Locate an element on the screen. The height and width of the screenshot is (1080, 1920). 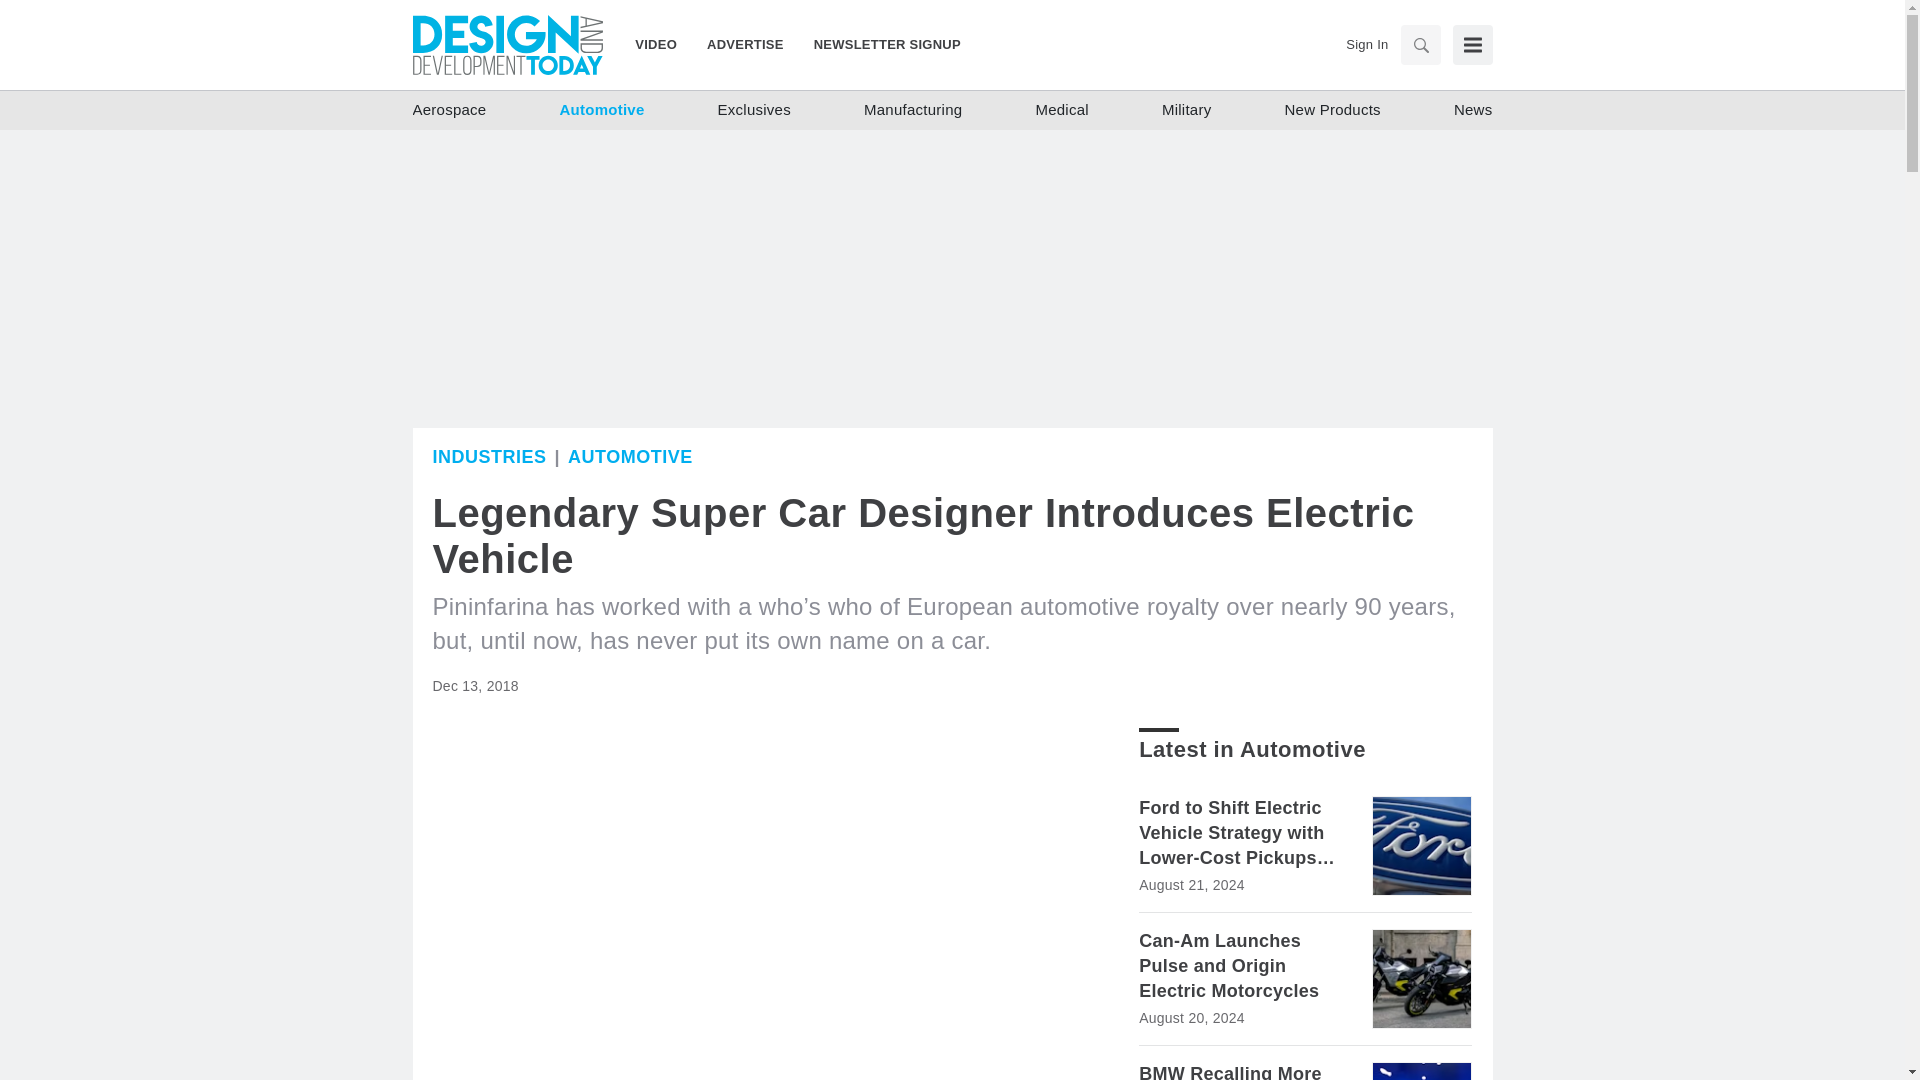
Medical is located at coordinates (1061, 110).